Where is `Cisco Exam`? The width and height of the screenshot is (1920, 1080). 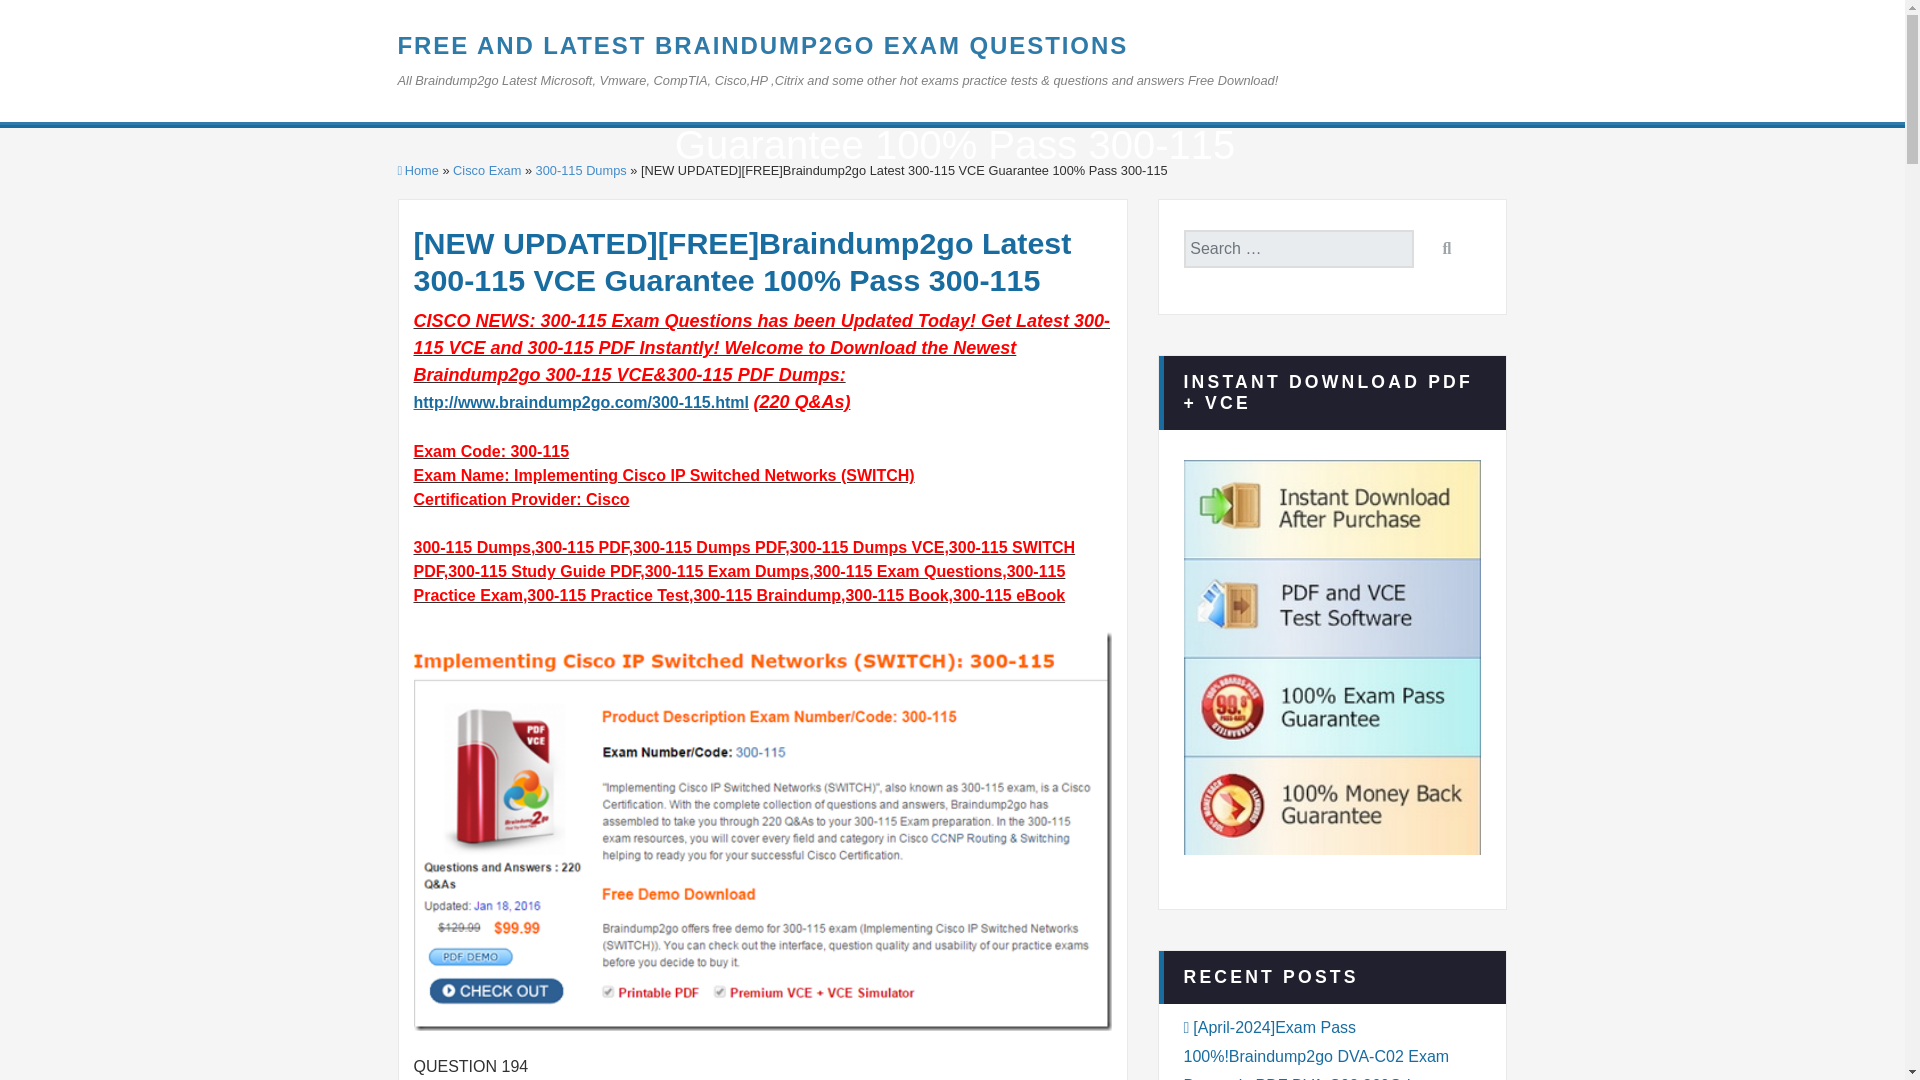
Cisco Exam is located at coordinates (486, 170).